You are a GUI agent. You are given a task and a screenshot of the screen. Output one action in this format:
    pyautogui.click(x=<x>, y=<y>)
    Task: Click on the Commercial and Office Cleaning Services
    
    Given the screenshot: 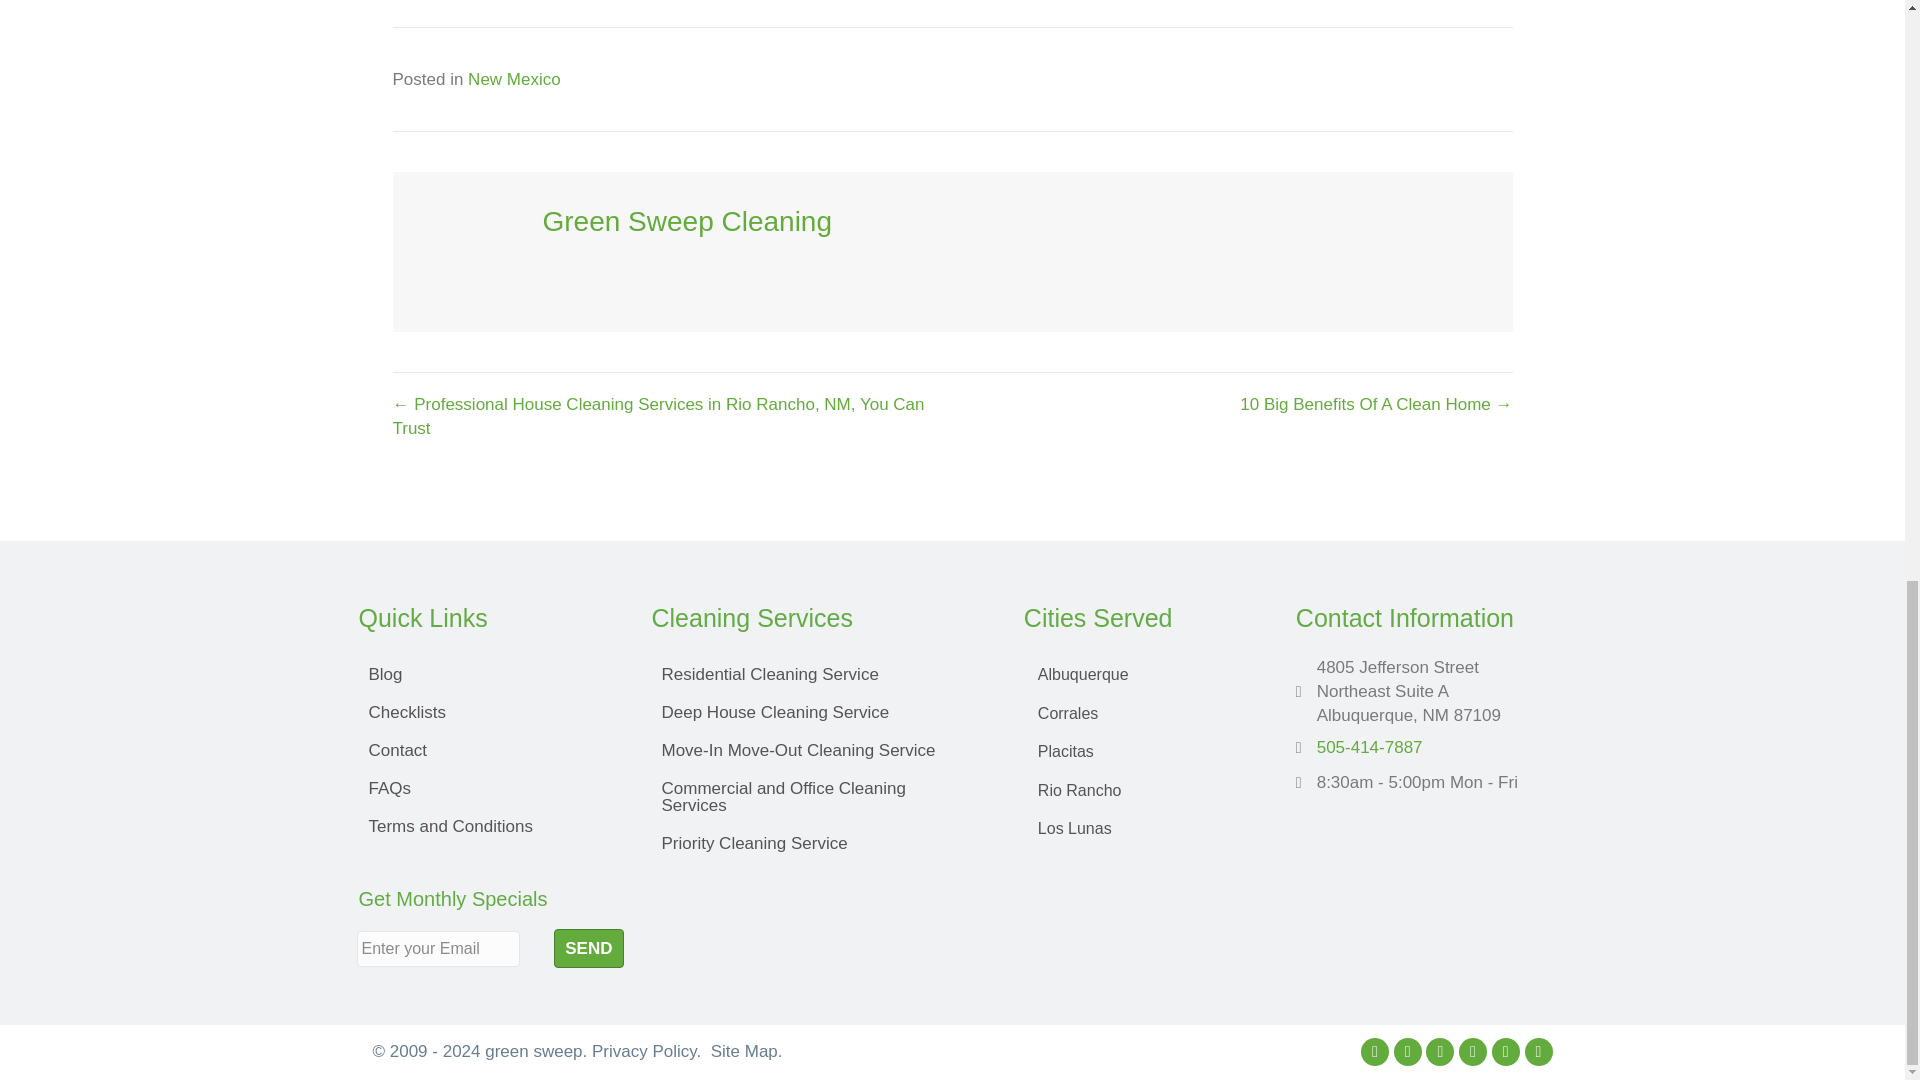 What is the action you would take?
    pyautogui.click(x=818, y=797)
    